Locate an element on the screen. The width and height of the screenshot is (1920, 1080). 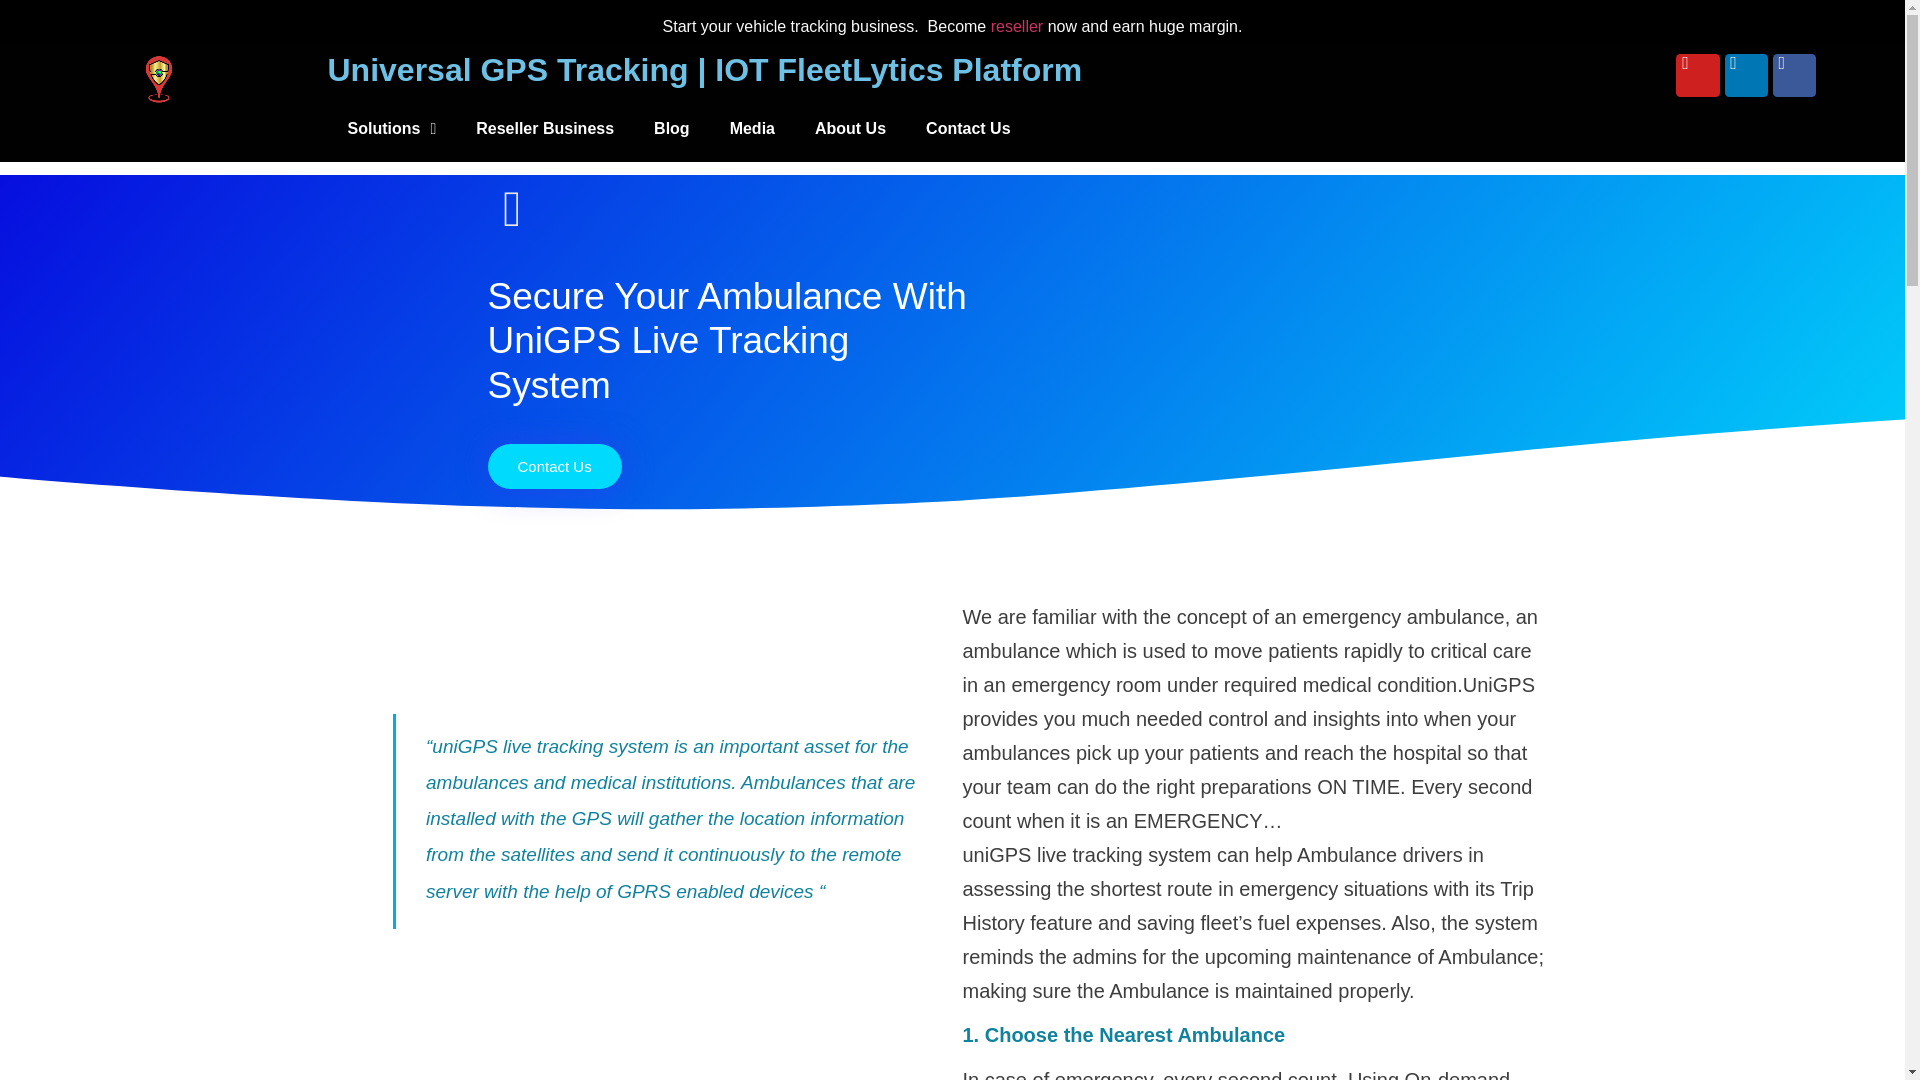
Contact Us is located at coordinates (968, 128).